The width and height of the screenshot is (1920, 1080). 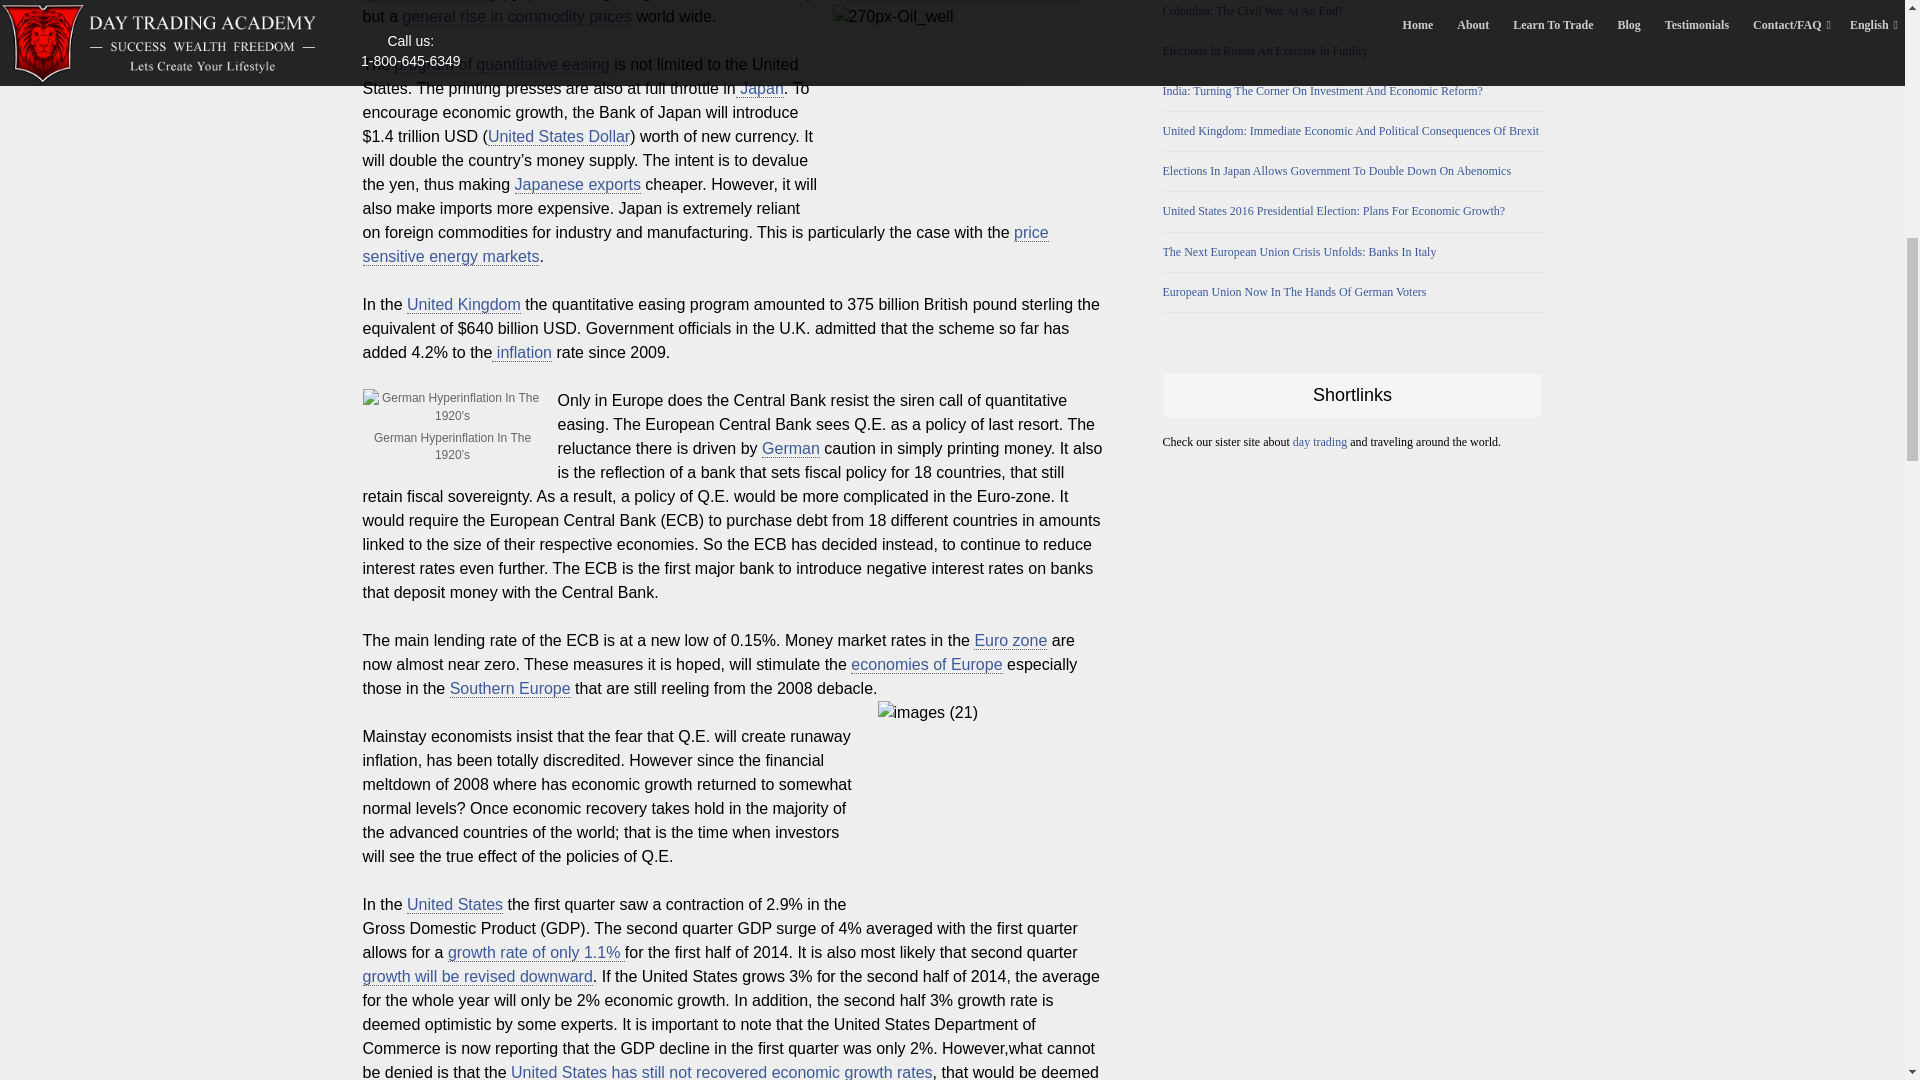 I want to click on Euro zone, so click(x=1010, y=640).